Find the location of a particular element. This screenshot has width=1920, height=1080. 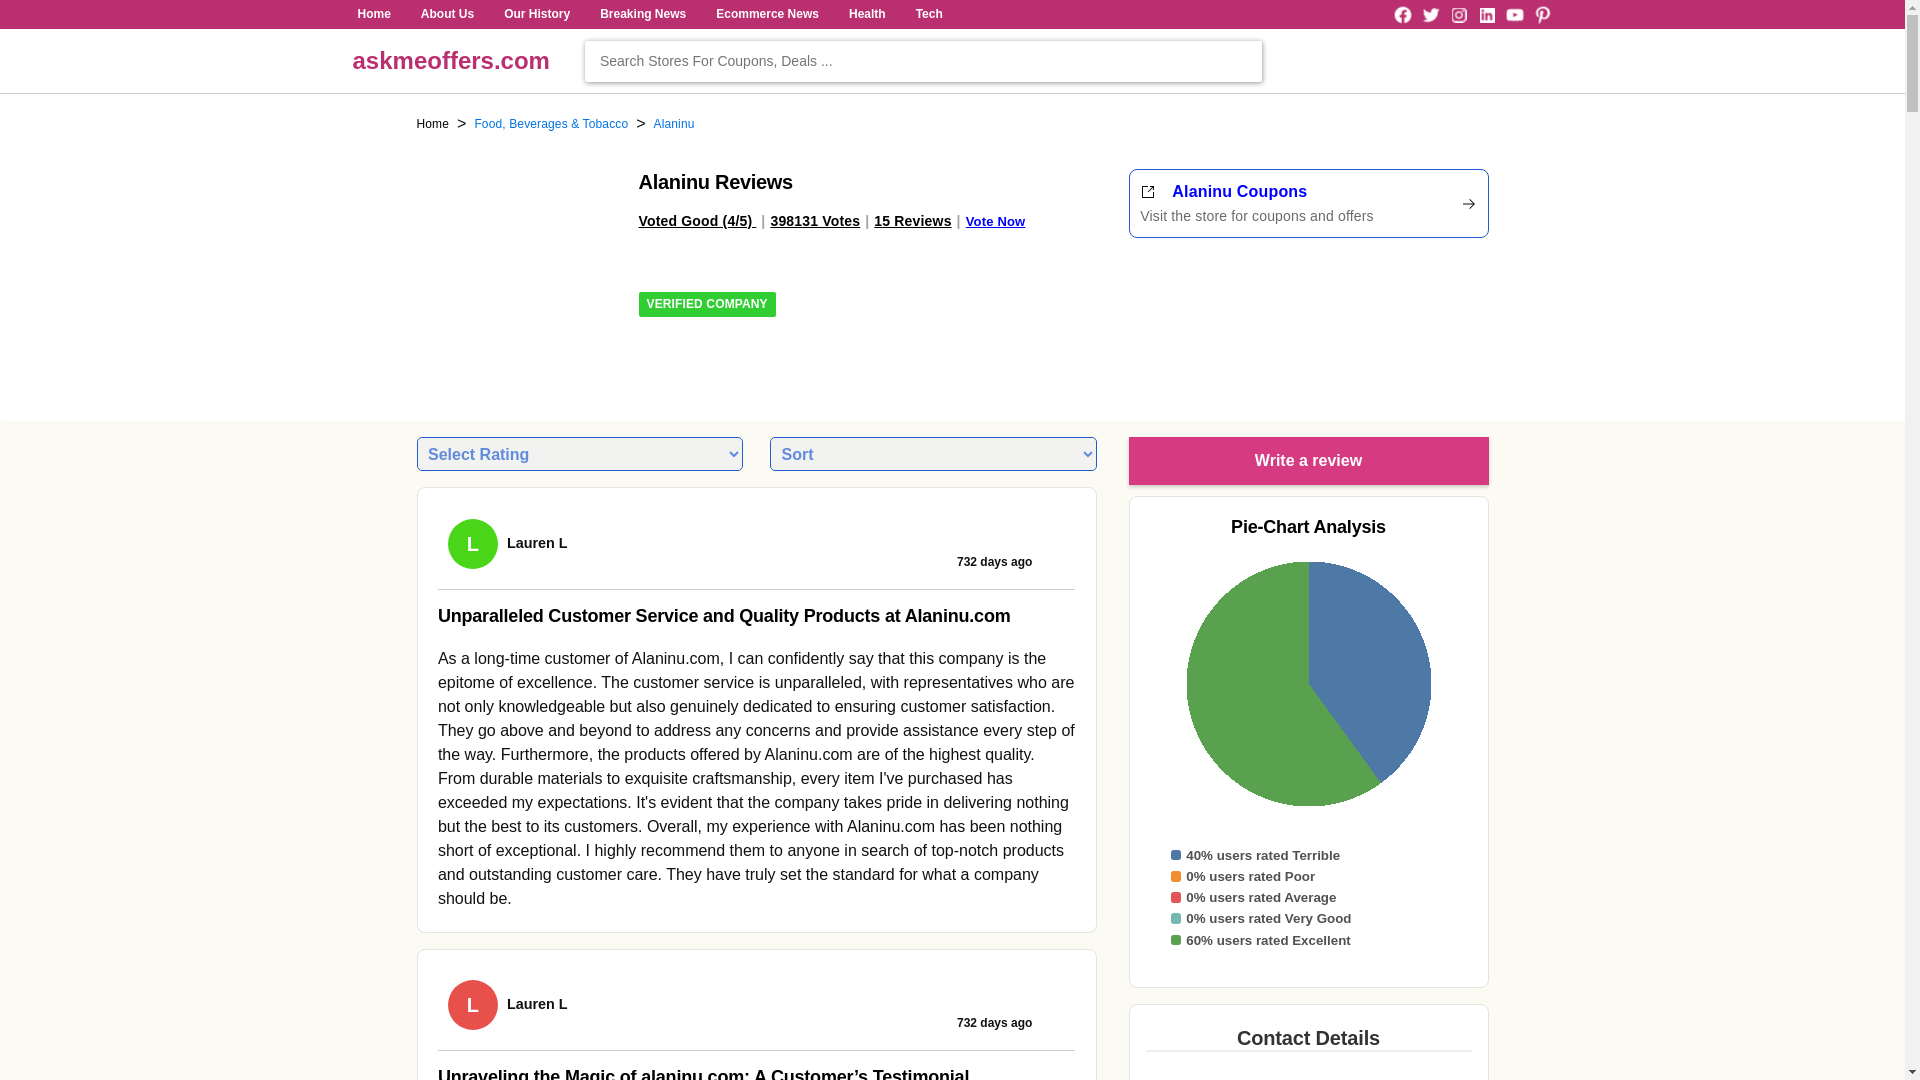

Breaking News is located at coordinates (643, 14).